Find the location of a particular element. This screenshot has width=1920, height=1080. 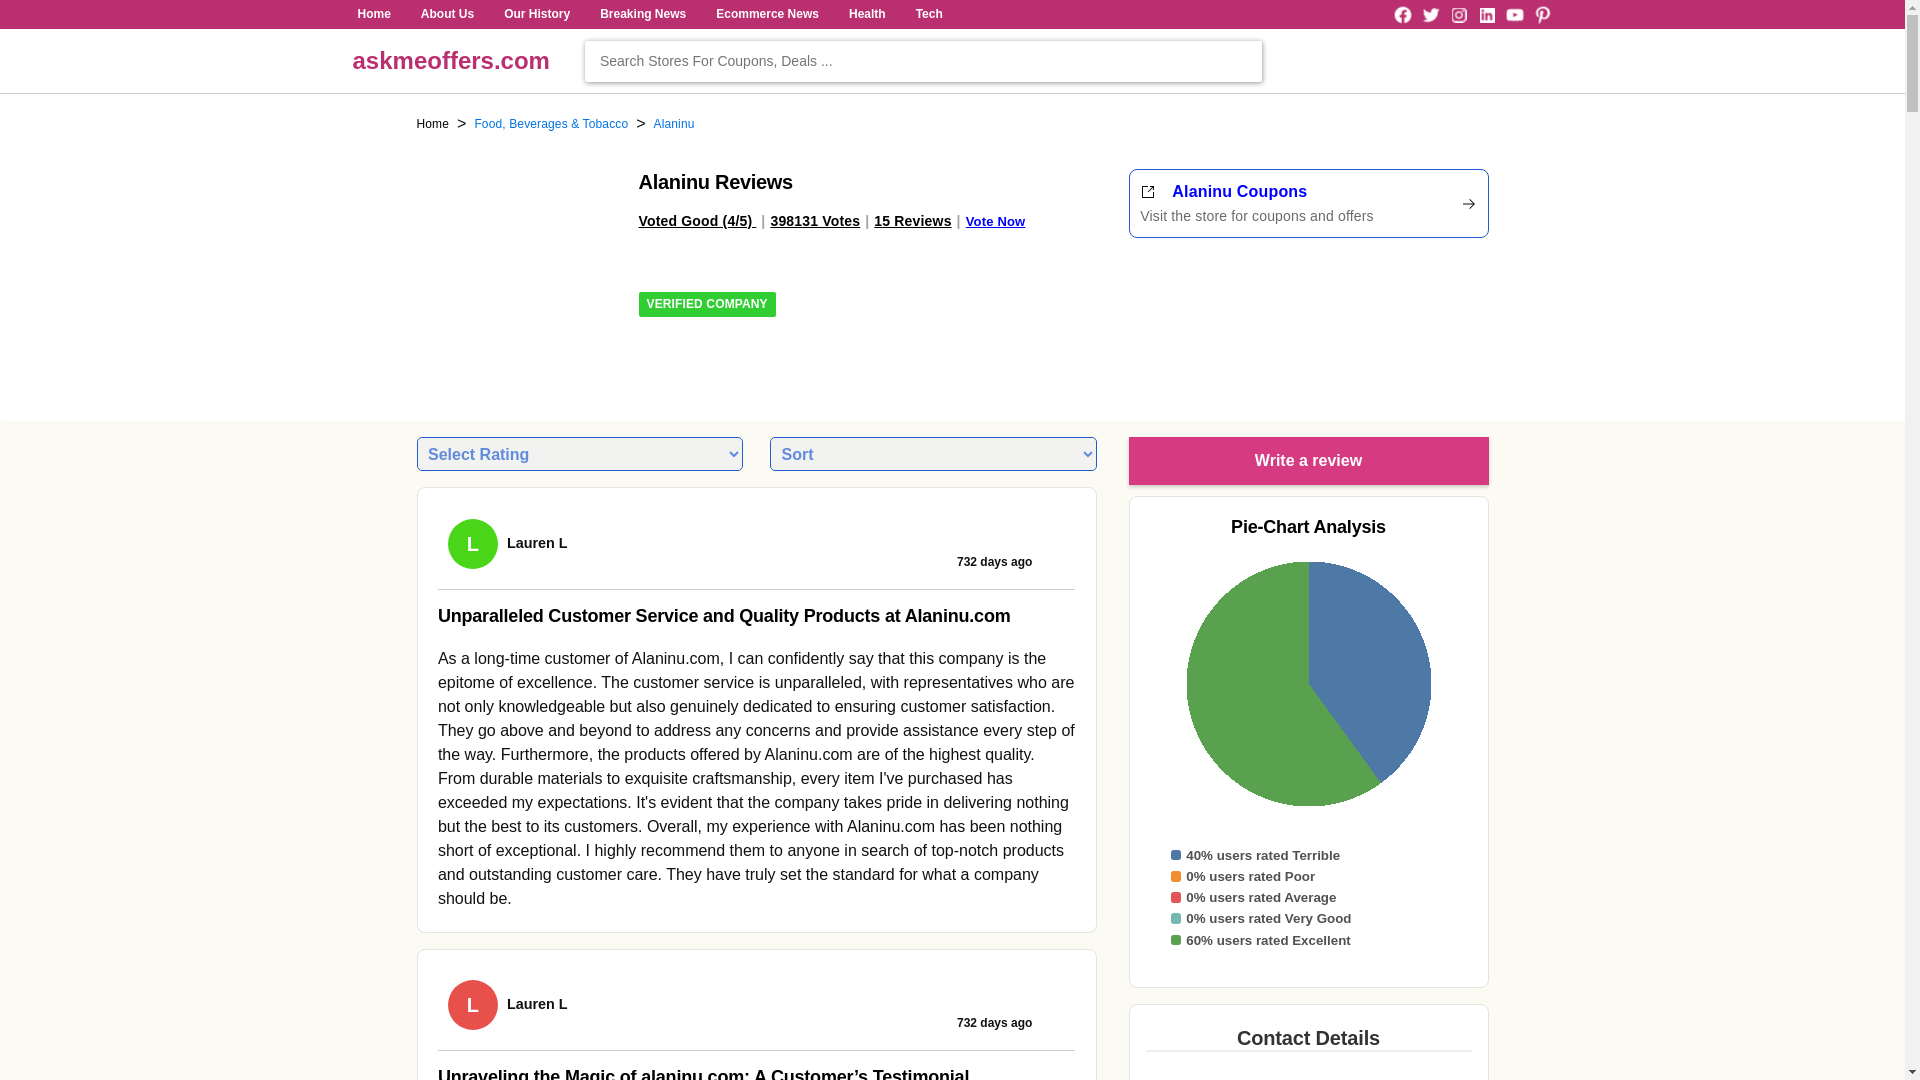

Breaking News is located at coordinates (643, 14).